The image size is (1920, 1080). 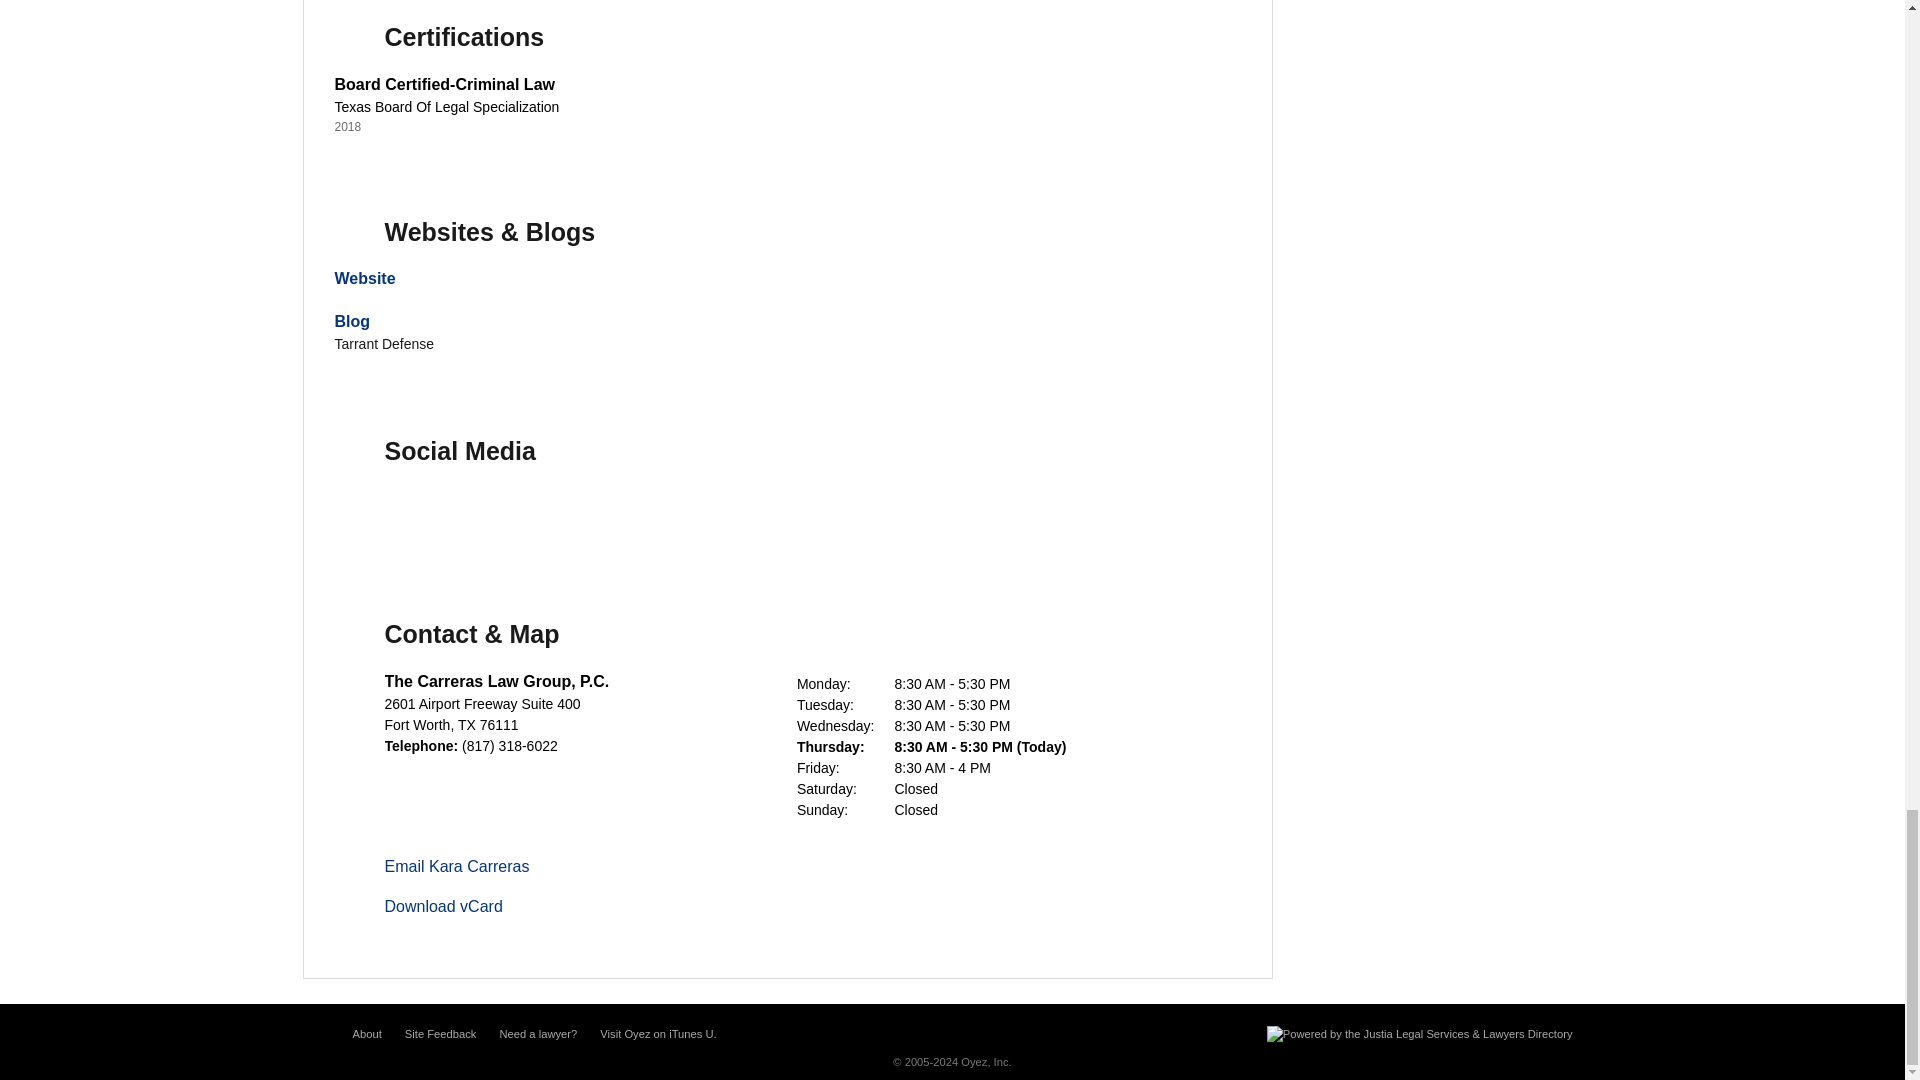 What do you see at coordinates (364, 516) in the screenshot?
I see `Facebook` at bounding box center [364, 516].